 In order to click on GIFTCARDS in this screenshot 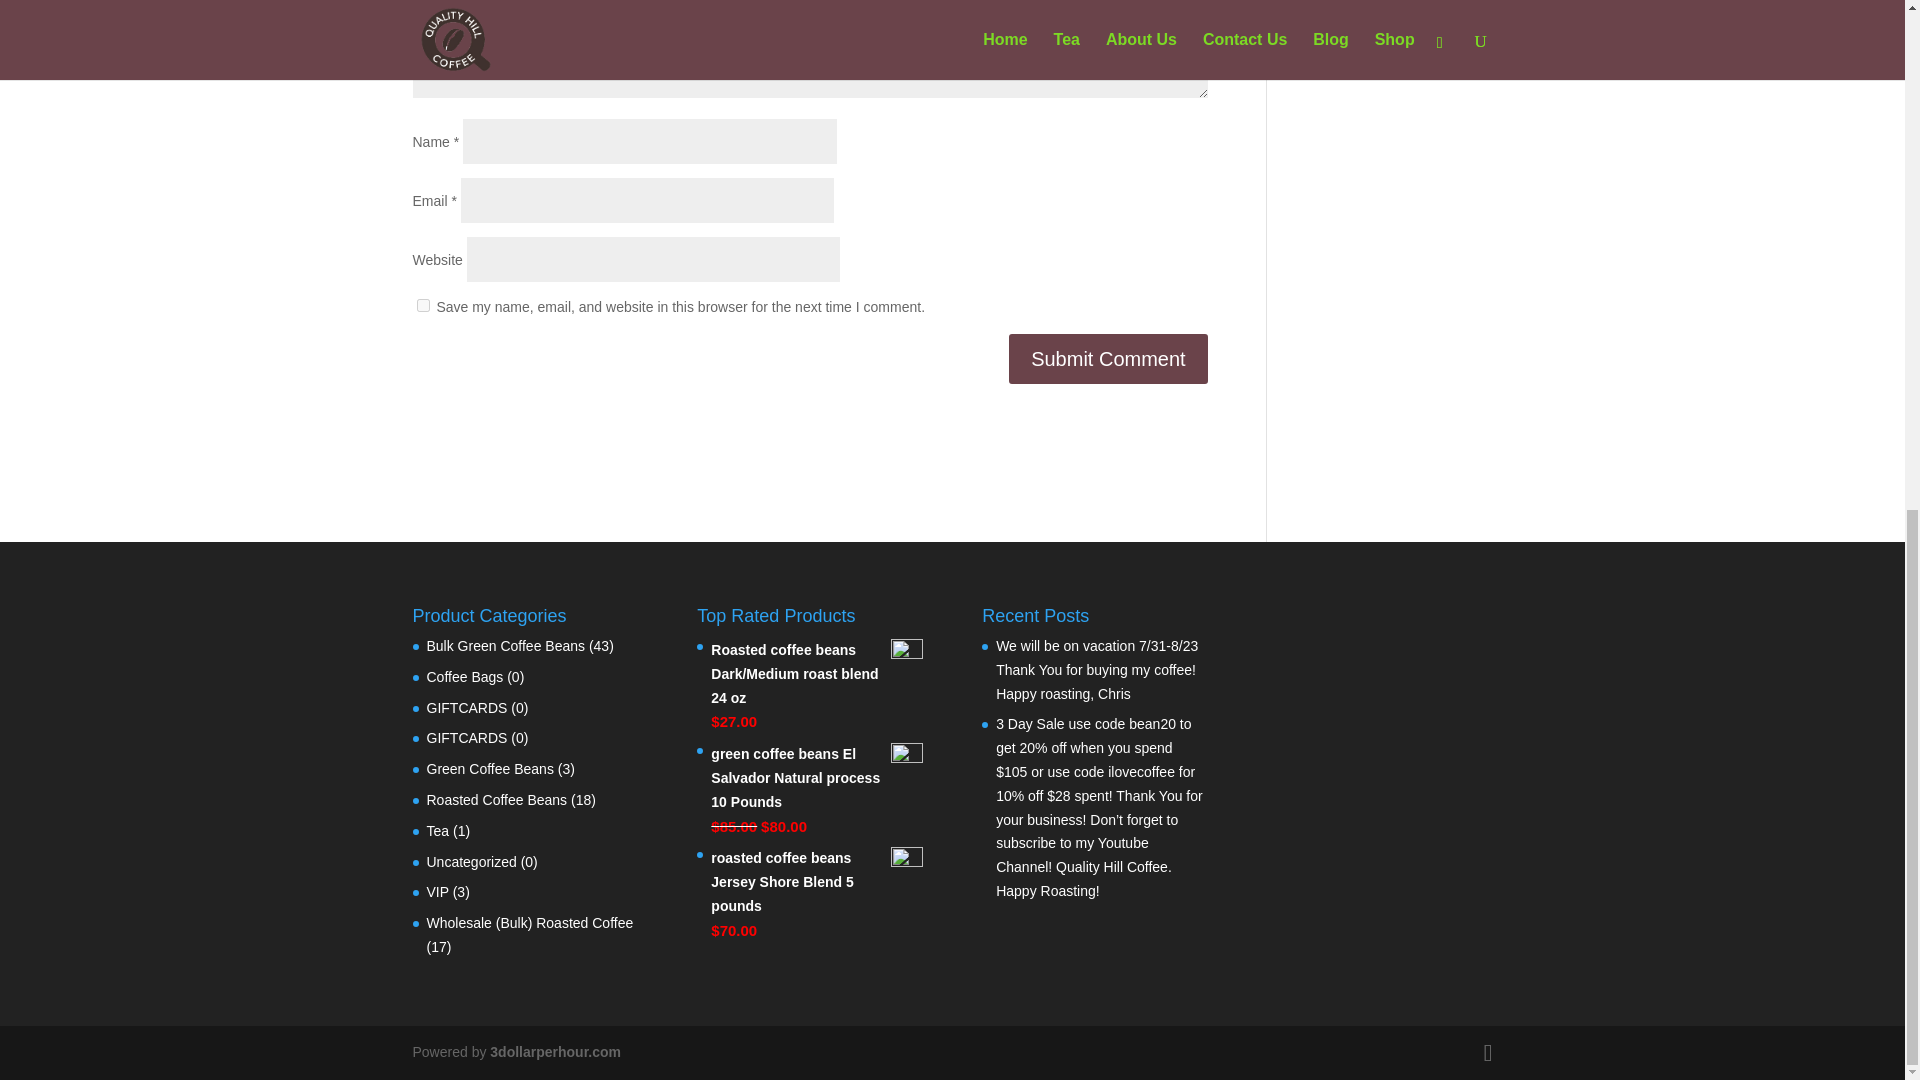, I will do `click(466, 708)`.